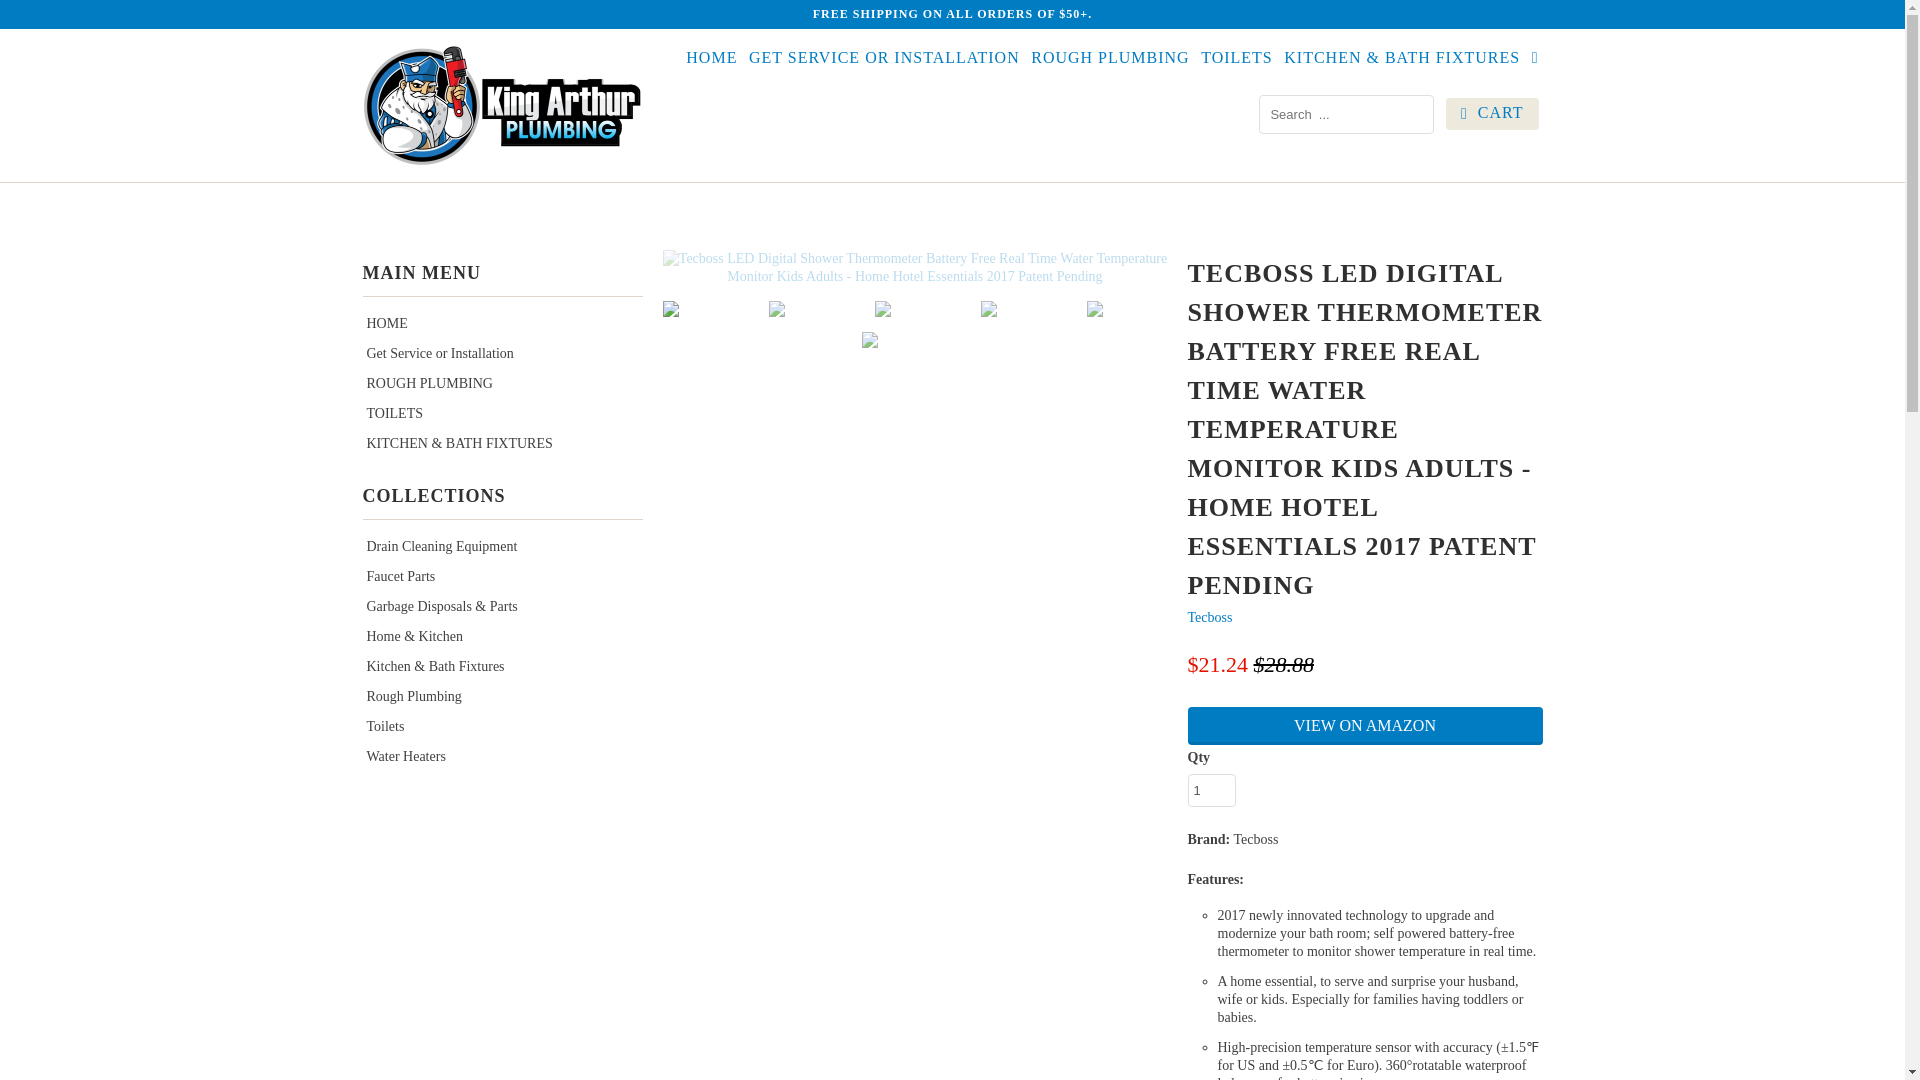  I want to click on 1, so click(1212, 790).